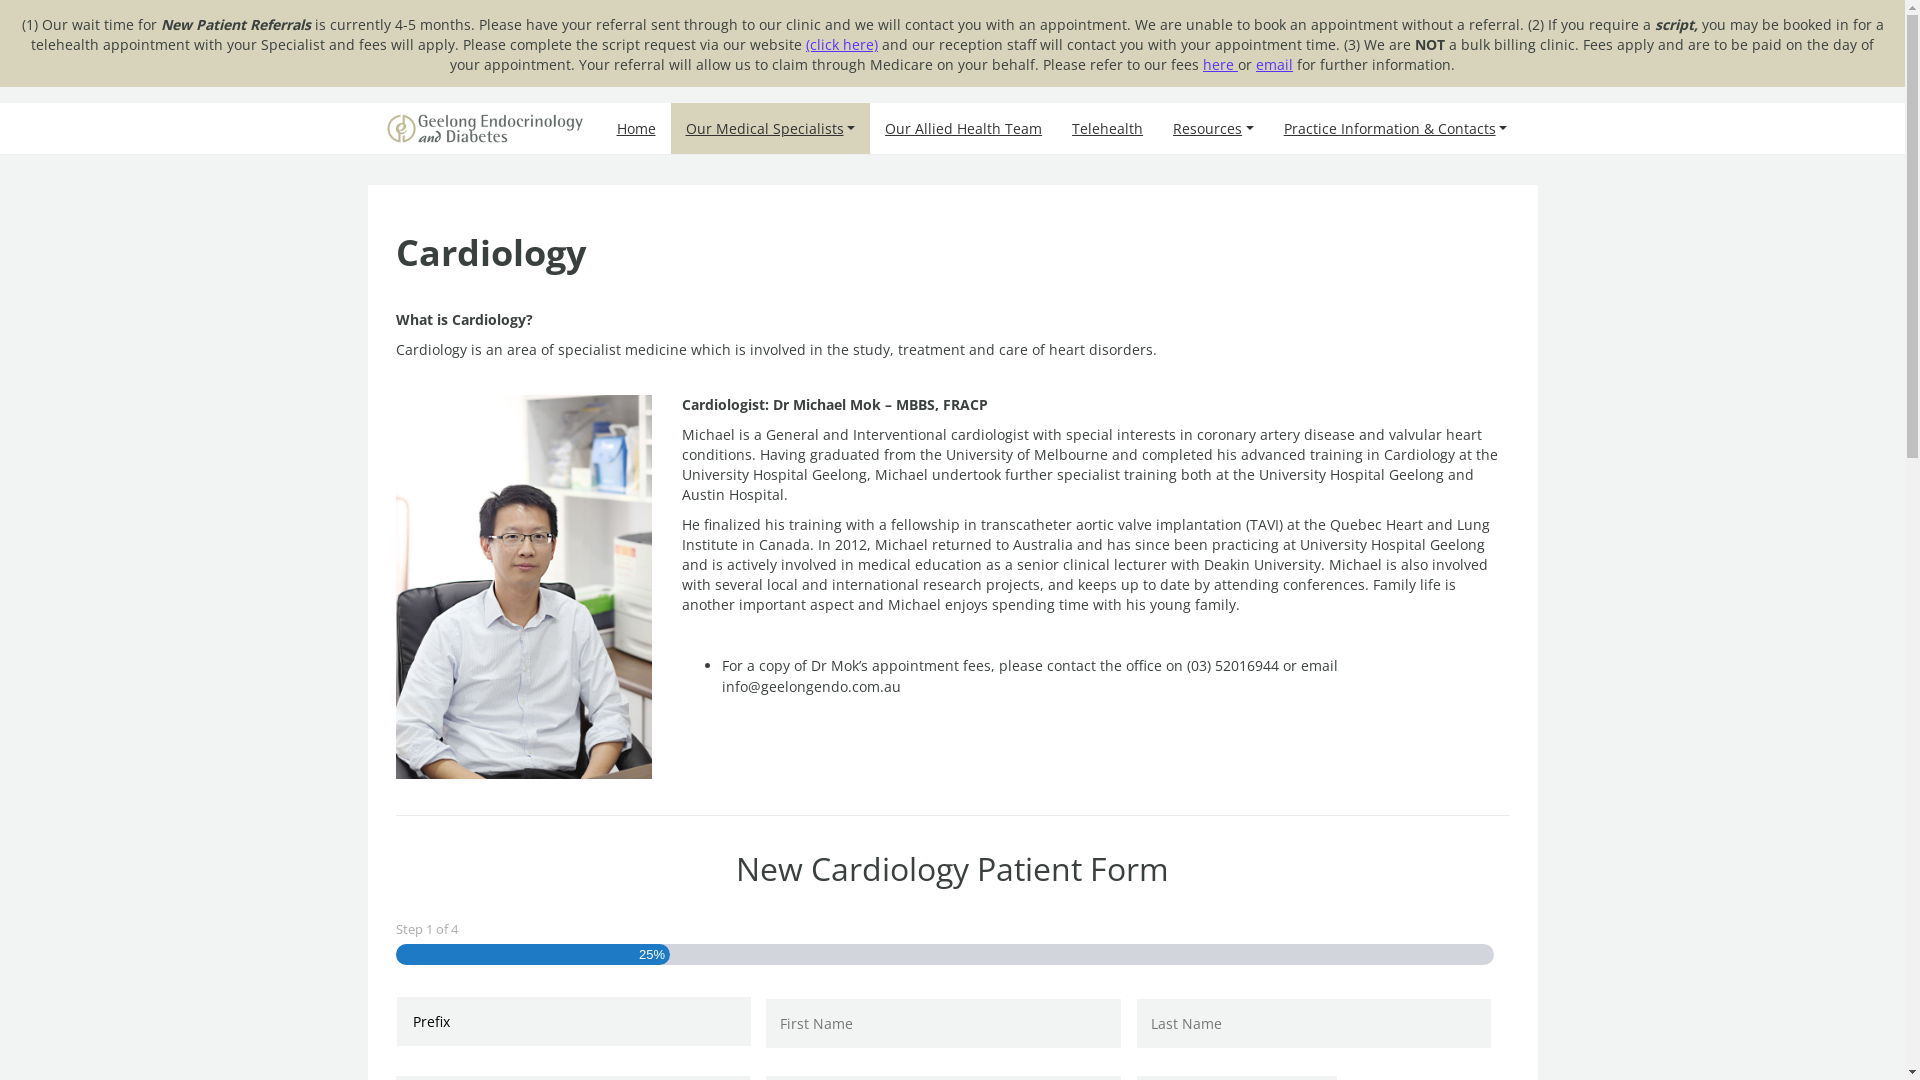 This screenshot has height=1080, width=1920. What do you see at coordinates (1220, 64) in the screenshot?
I see `here` at bounding box center [1220, 64].